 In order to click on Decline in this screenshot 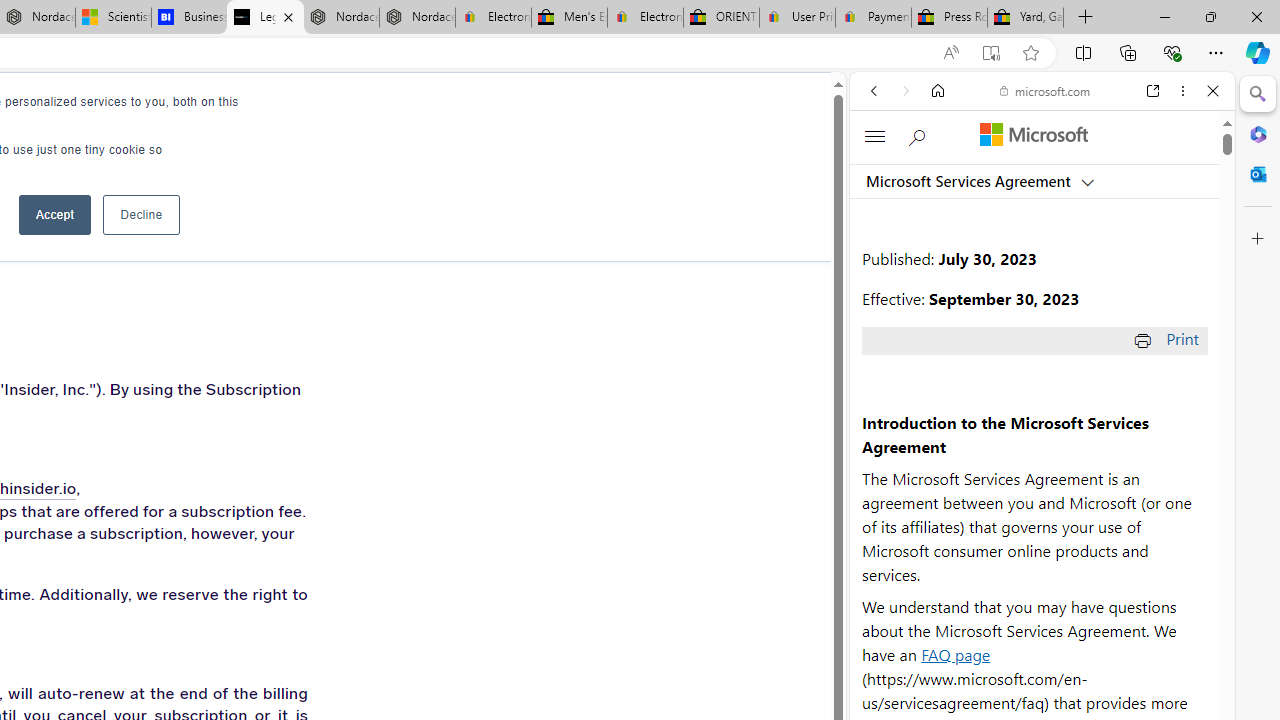, I will do `click(141, 214)`.